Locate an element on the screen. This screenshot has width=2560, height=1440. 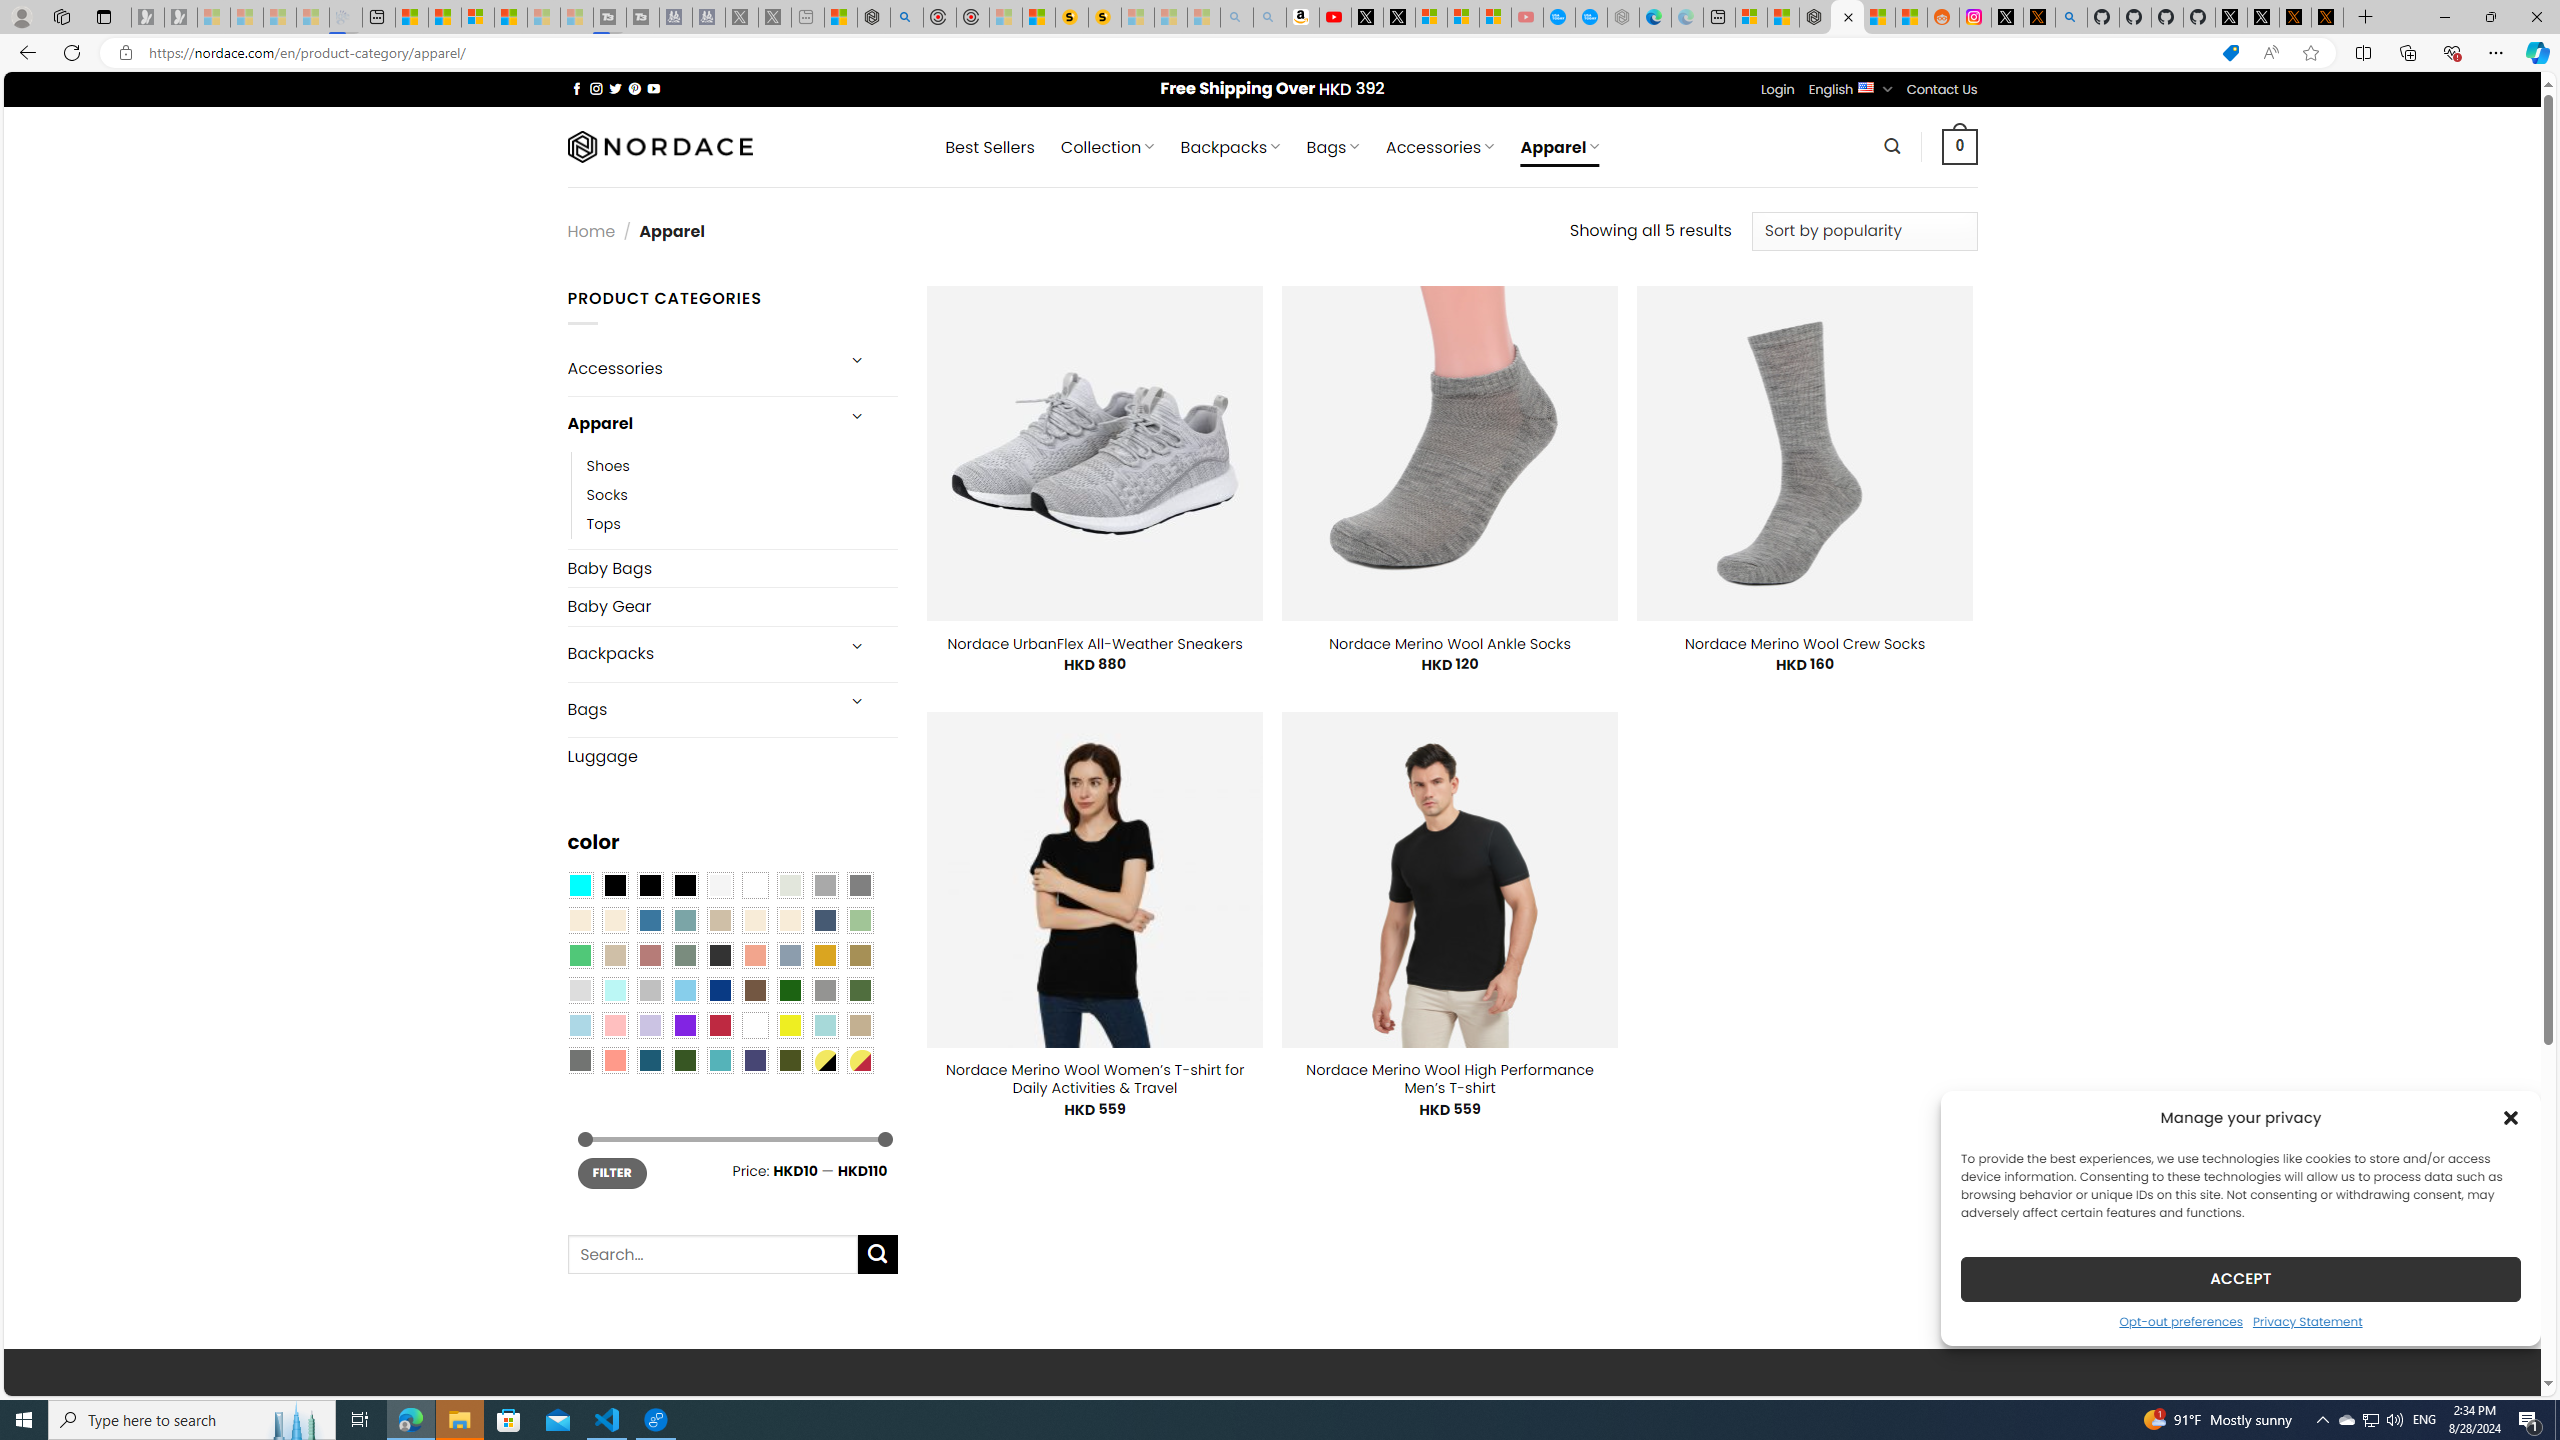
Follow on Facebook is located at coordinates (576, 88).